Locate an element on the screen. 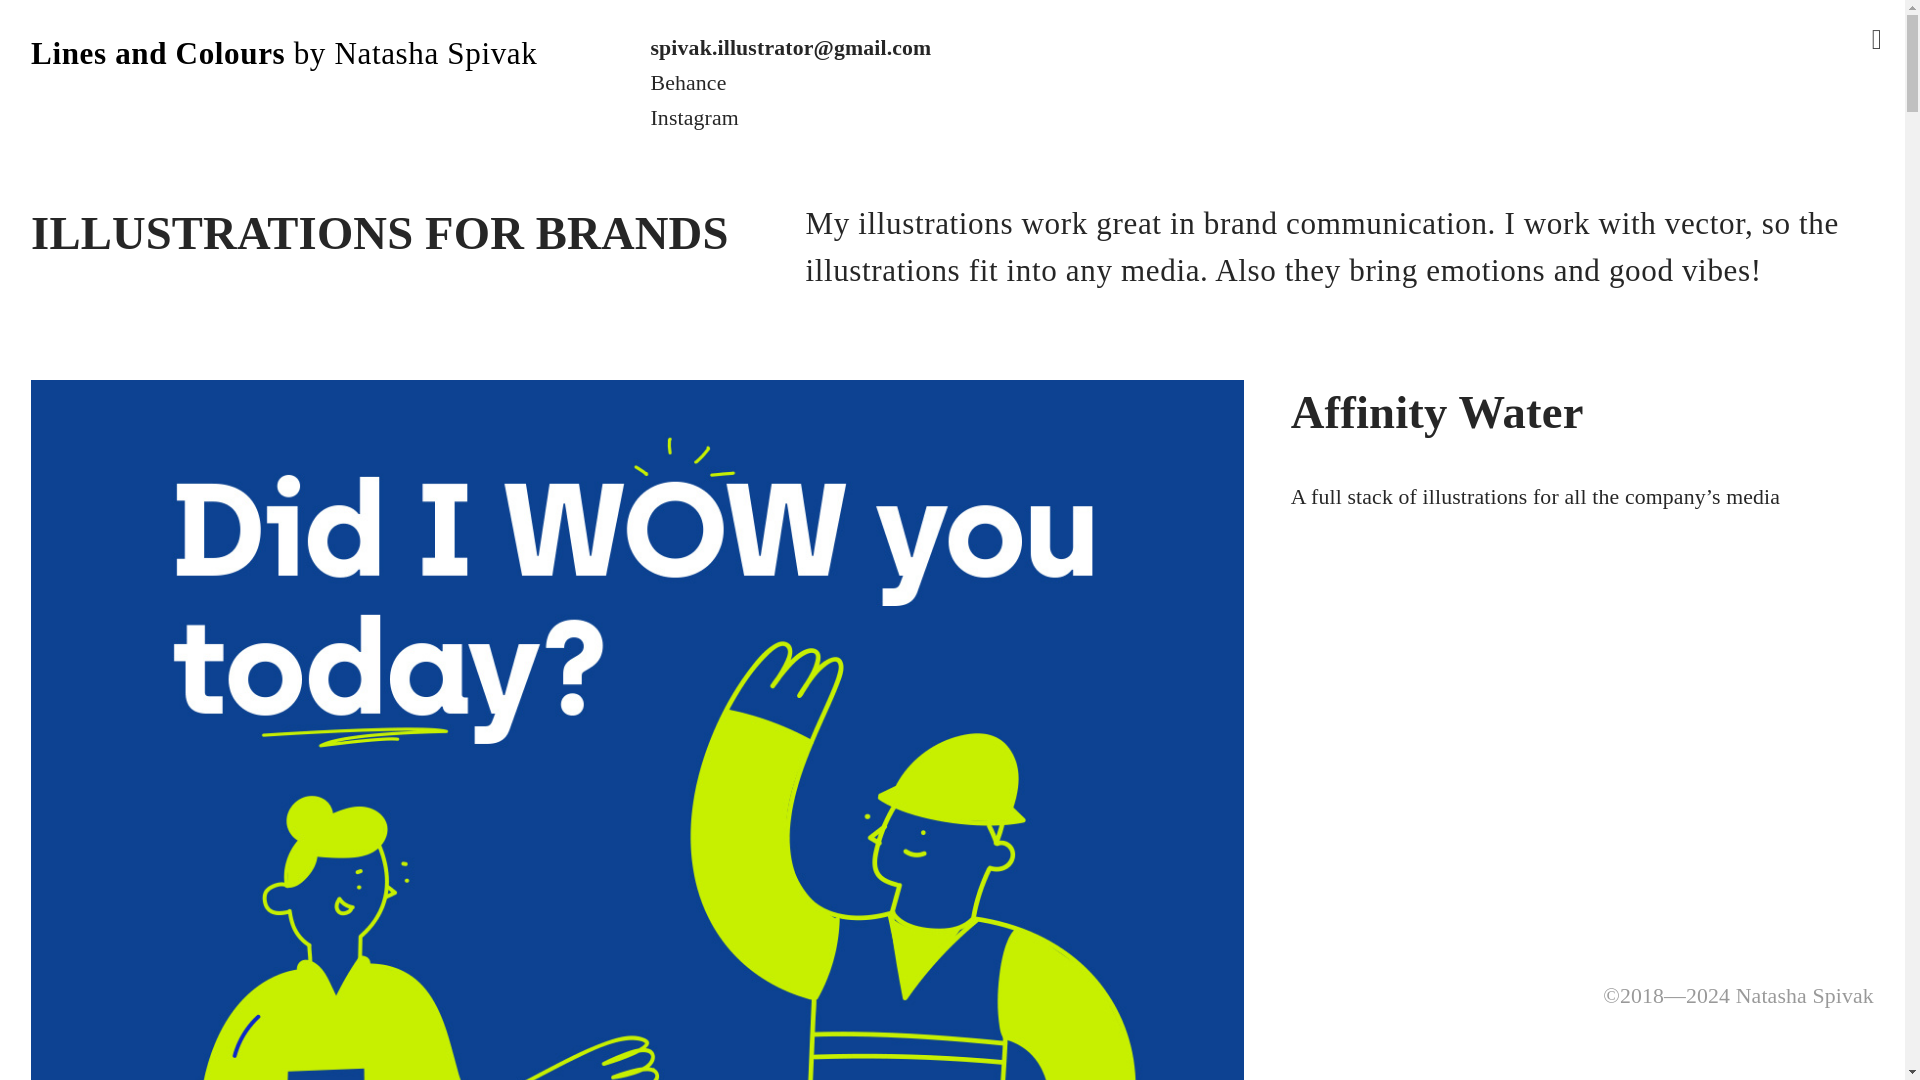  Instagram is located at coordinates (694, 117).